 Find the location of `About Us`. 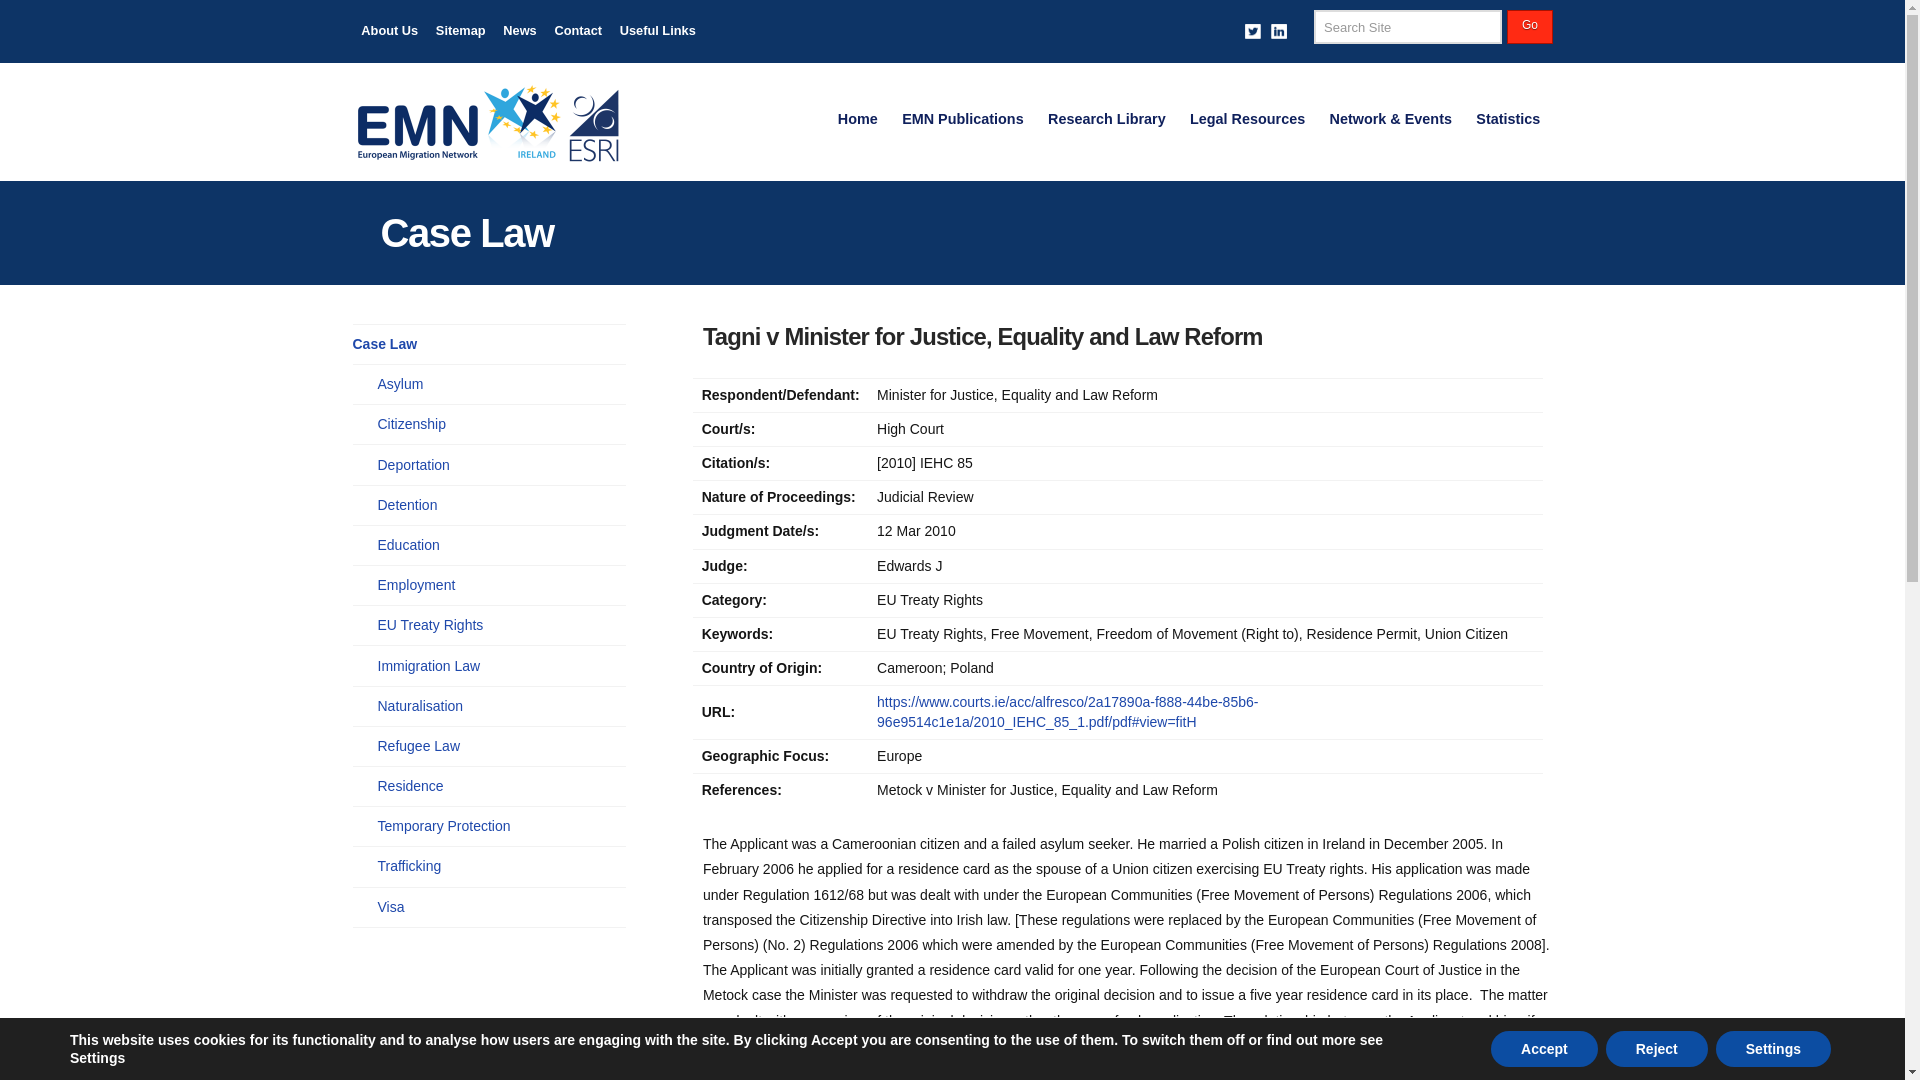

About Us is located at coordinates (388, 31).